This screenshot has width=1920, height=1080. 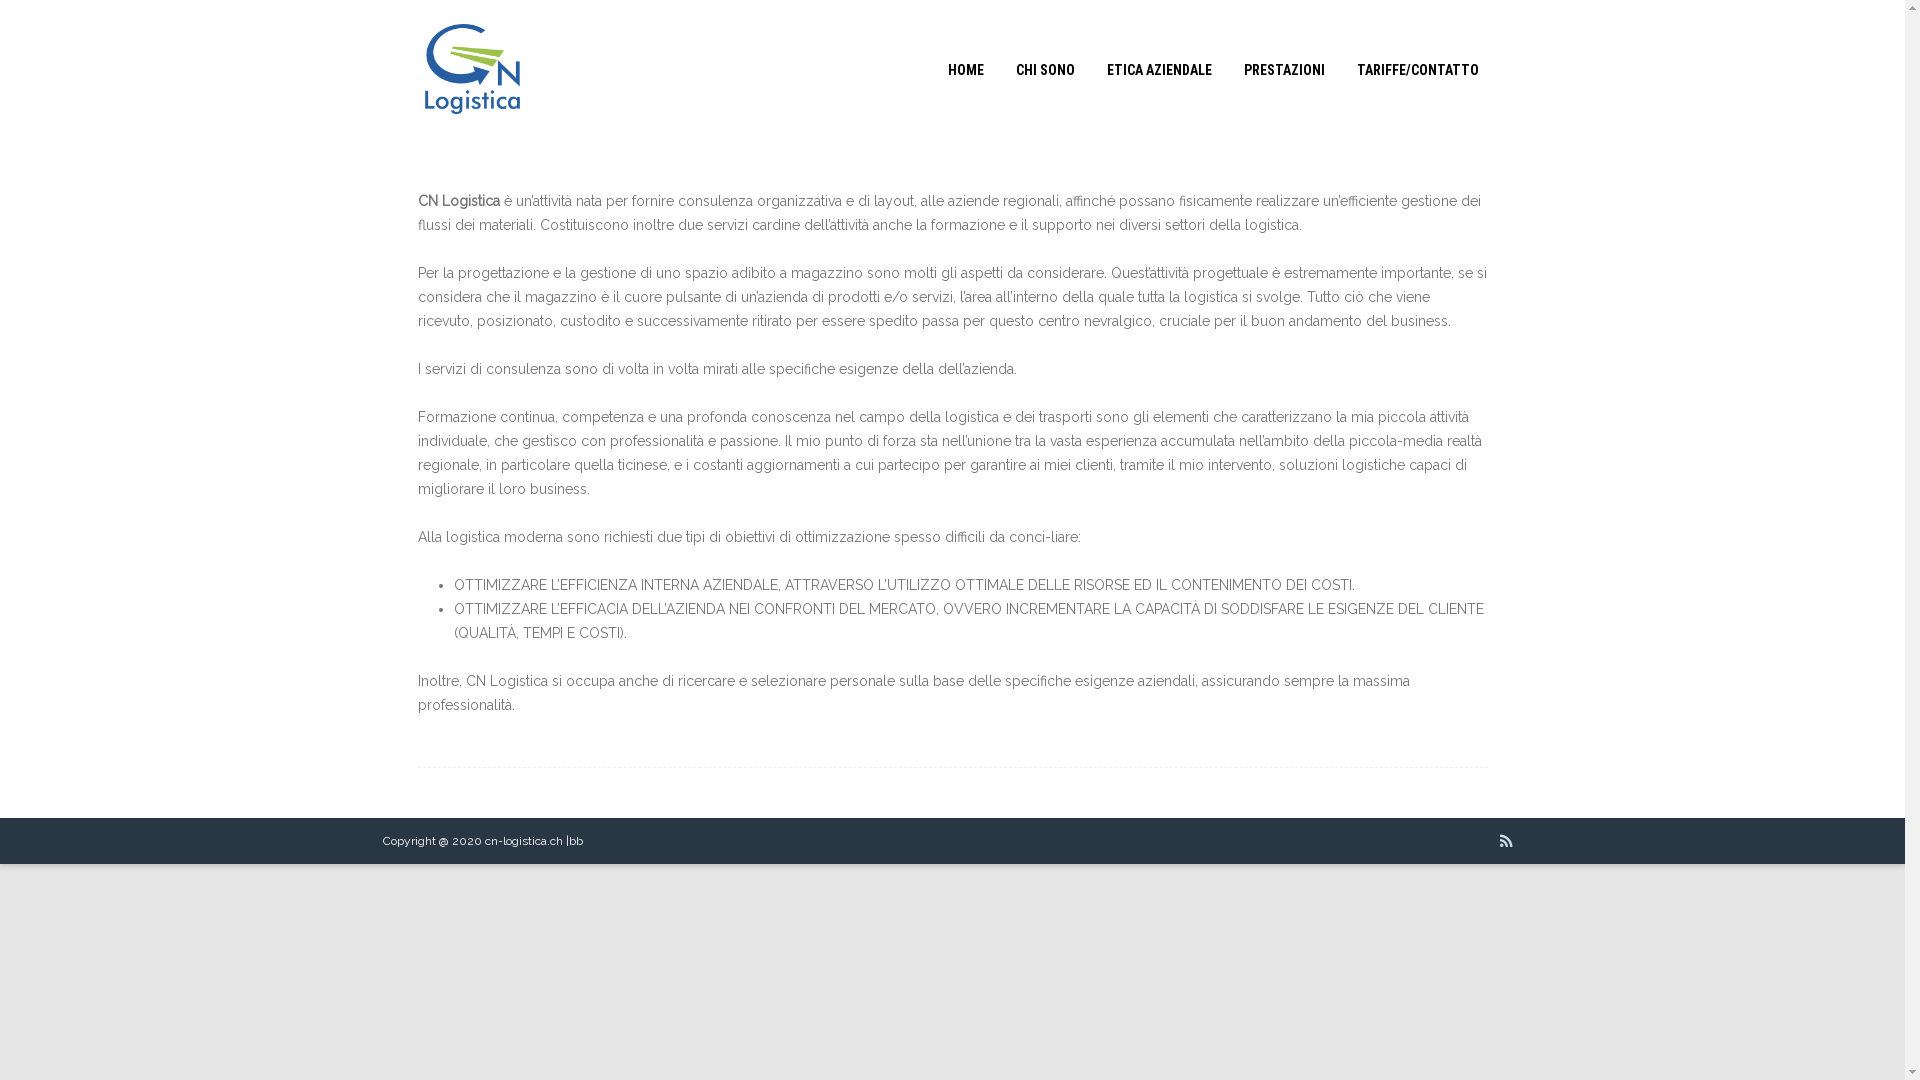 What do you see at coordinates (1284, 70) in the screenshot?
I see `PRESTAZIONI` at bounding box center [1284, 70].